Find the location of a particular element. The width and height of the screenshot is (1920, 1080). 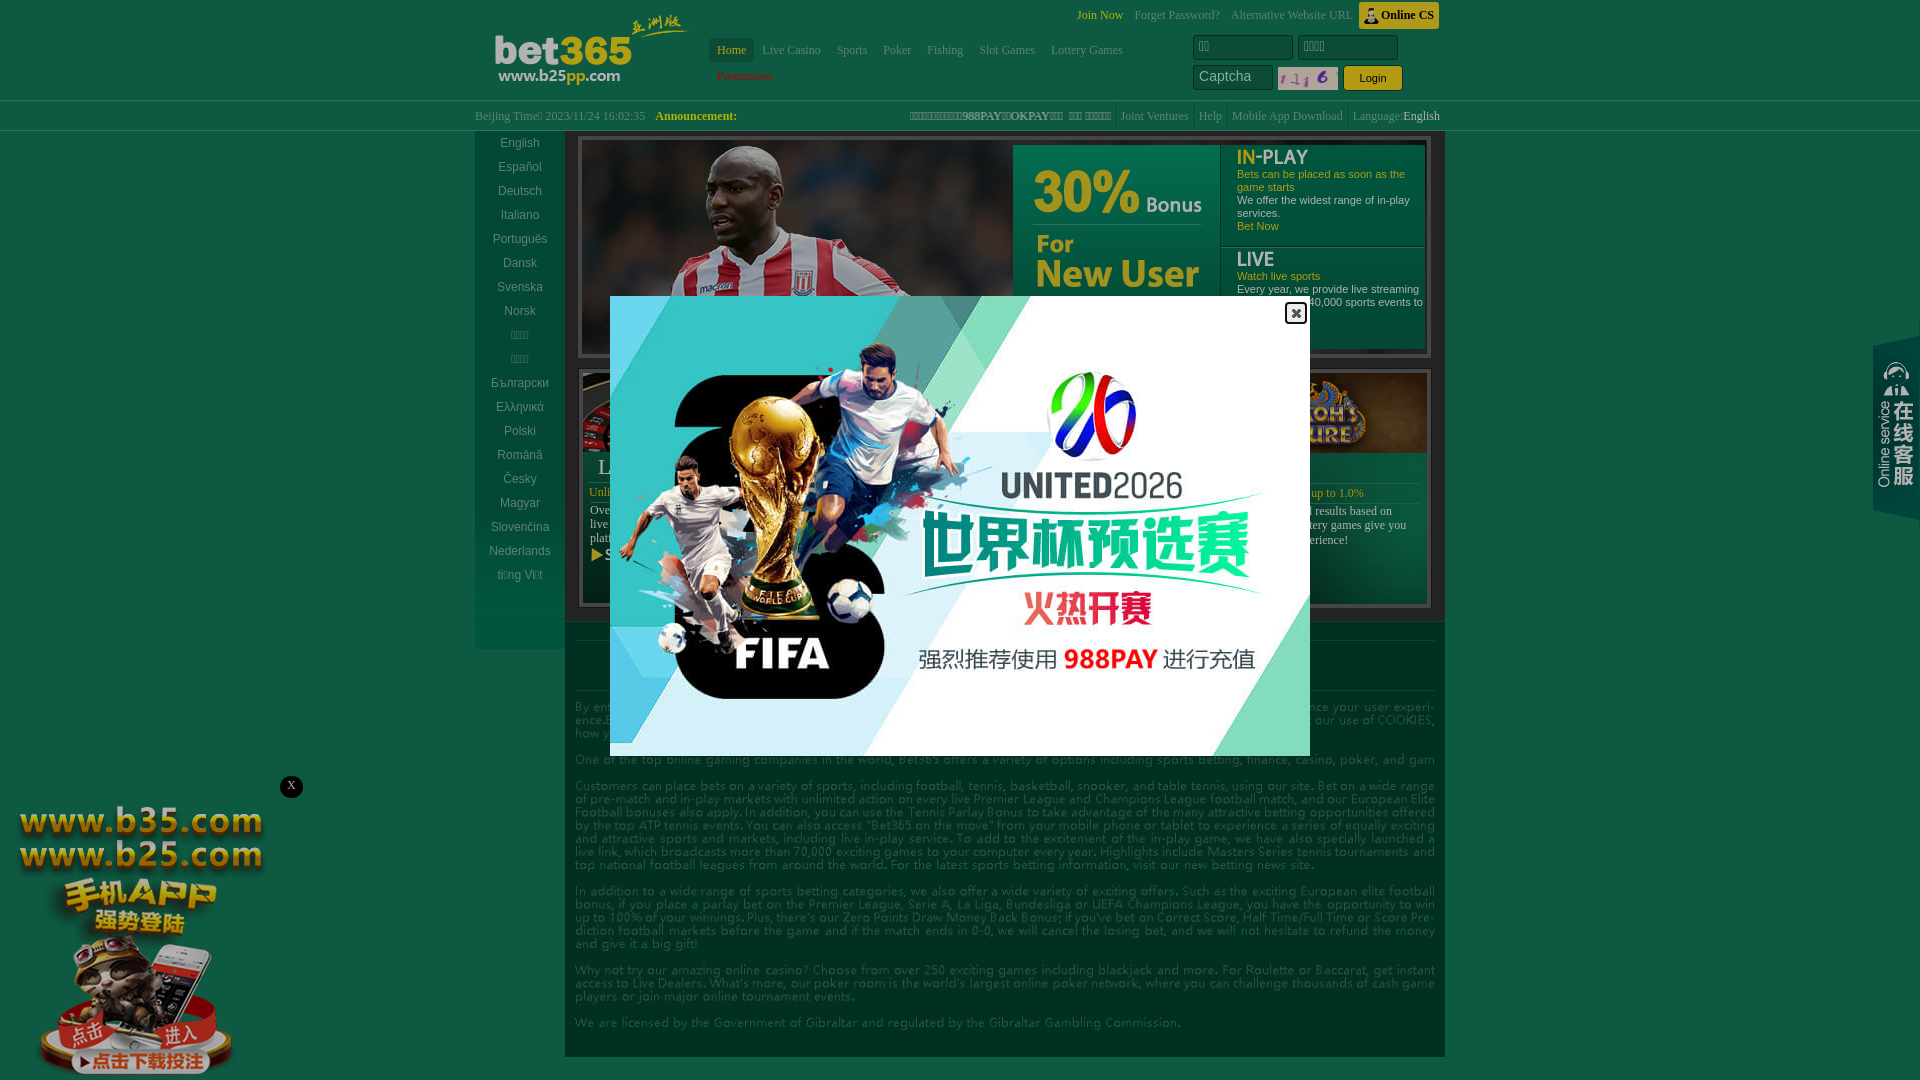

FAQs is located at coordinates (931, 656).